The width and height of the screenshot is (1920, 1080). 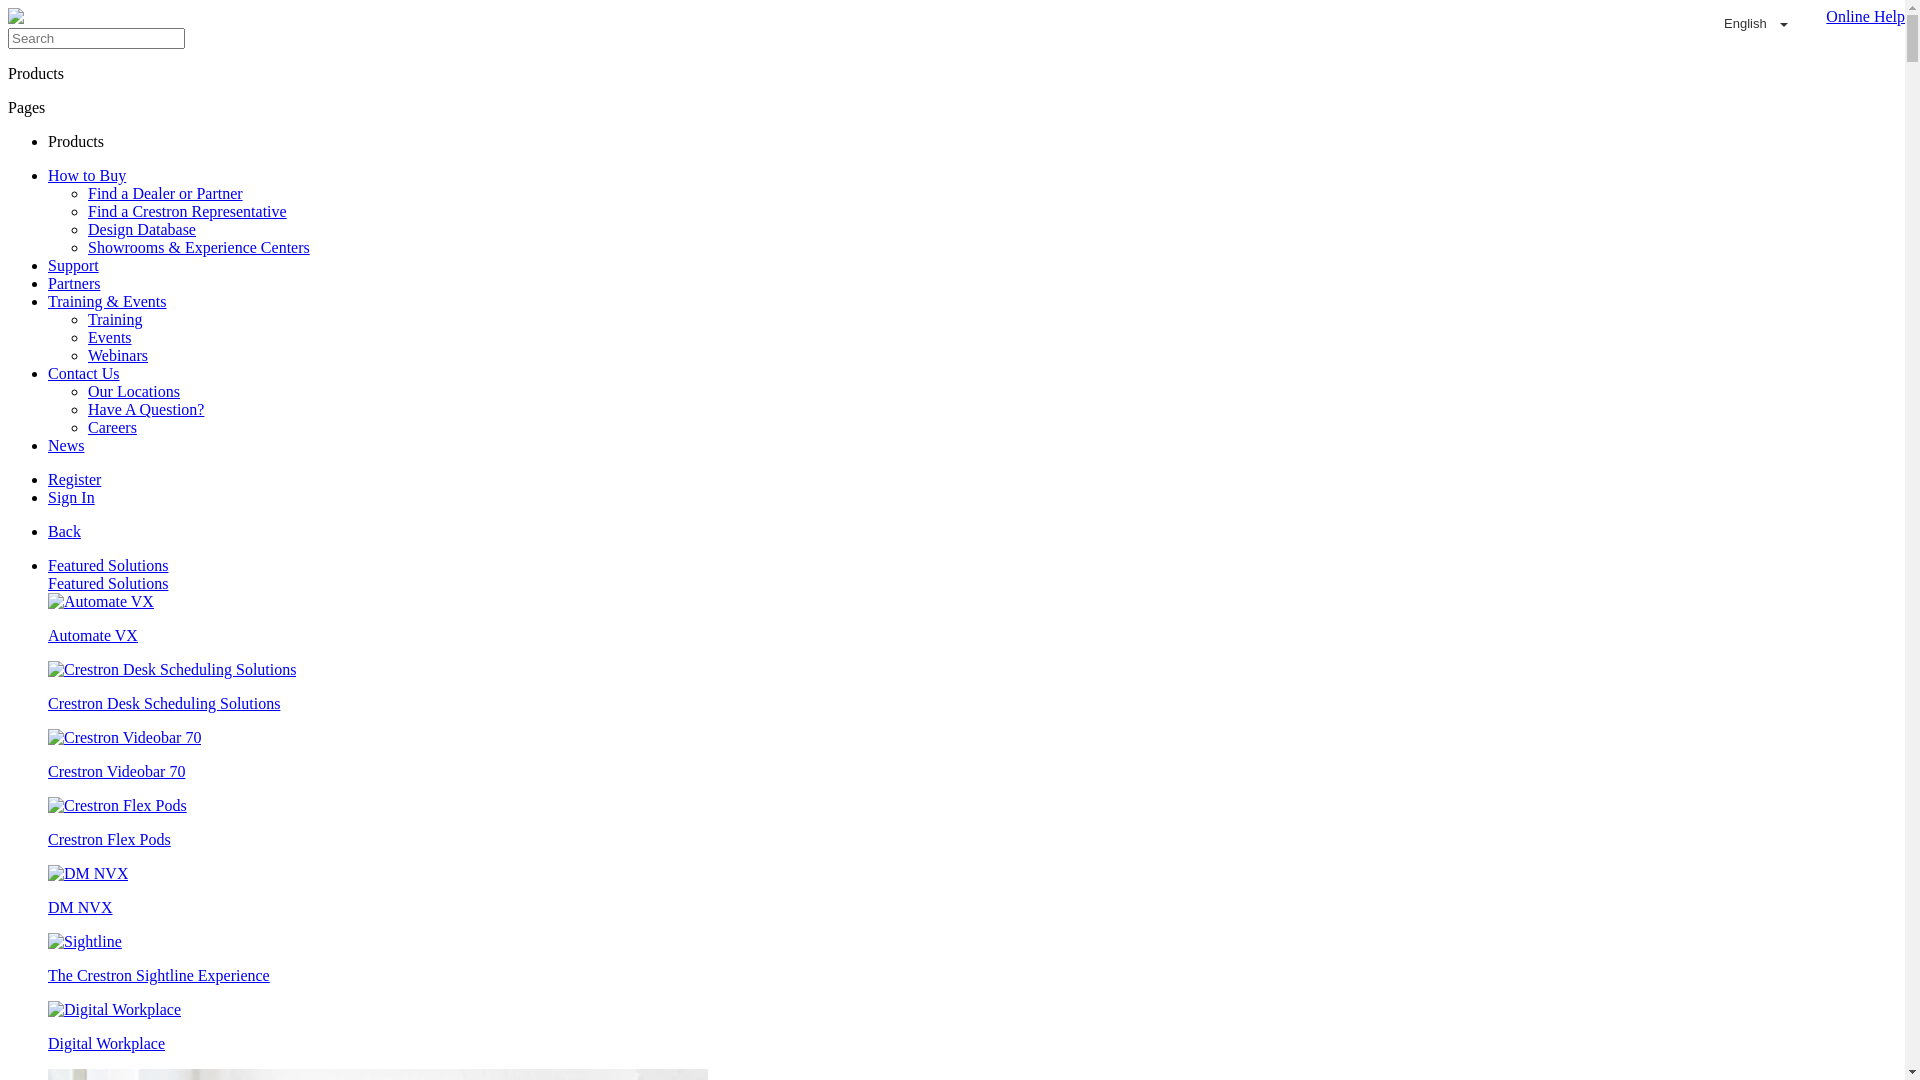 What do you see at coordinates (108, 302) in the screenshot?
I see `Training & Events` at bounding box center [108, 302].